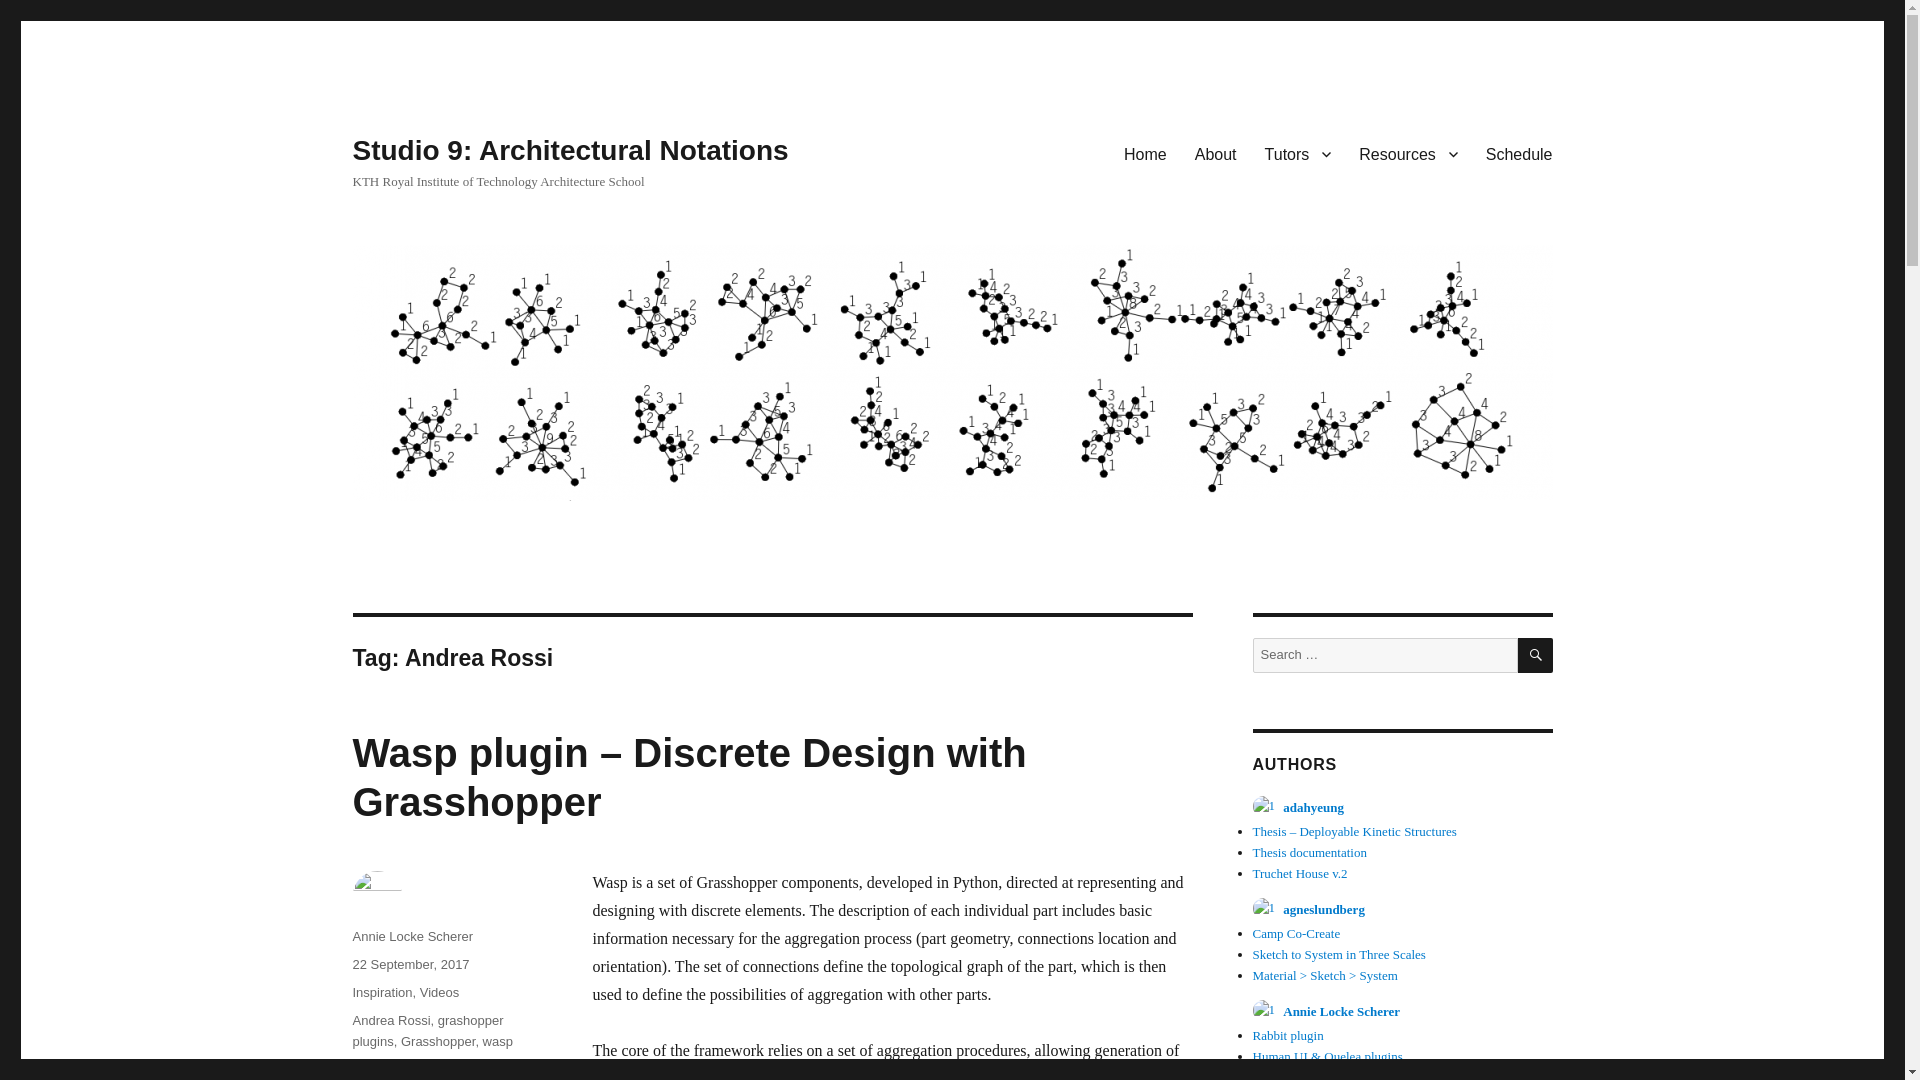  What do you see at coordinates (427, 1030) in the screenshot?
I see `grashopper plugins` at bounding box center [427, 1030].